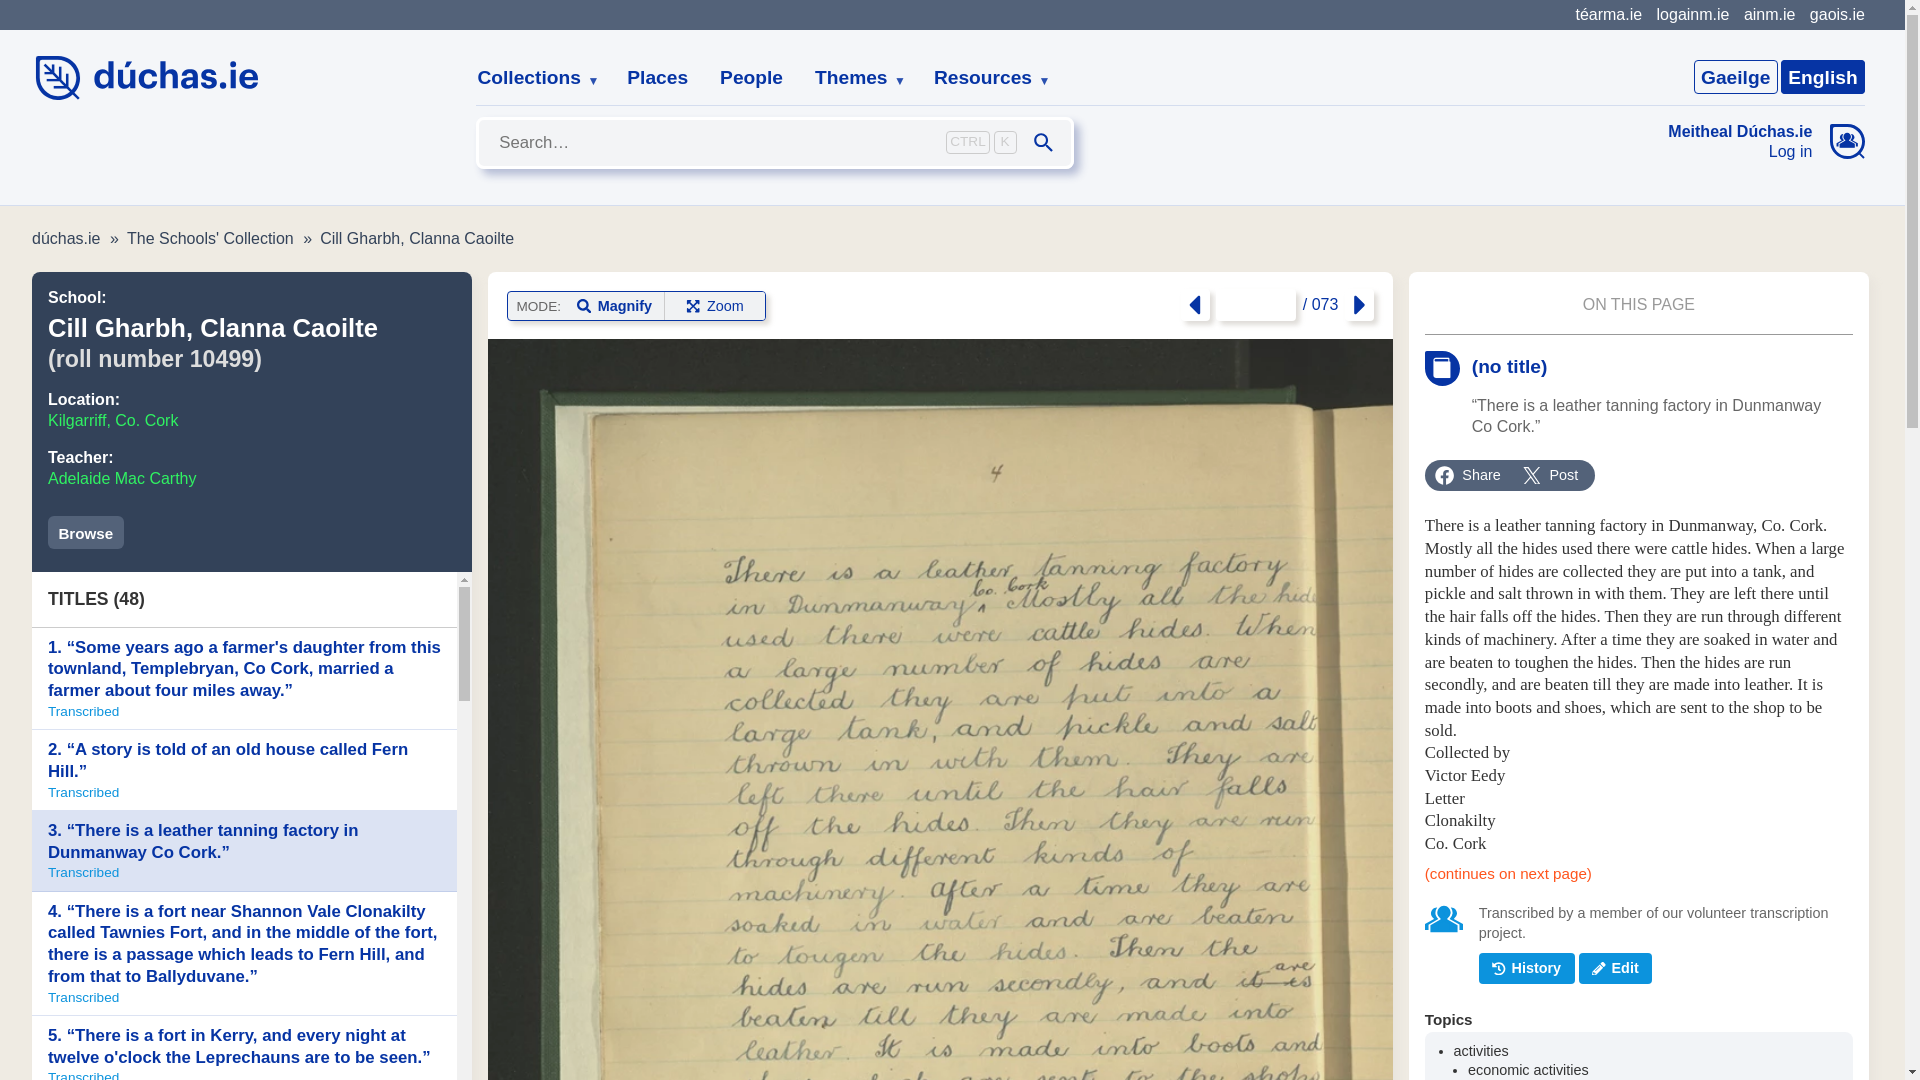 The height and width of the screenshot is (1080, 1920). I want to click on Resources, so click(984, 78).